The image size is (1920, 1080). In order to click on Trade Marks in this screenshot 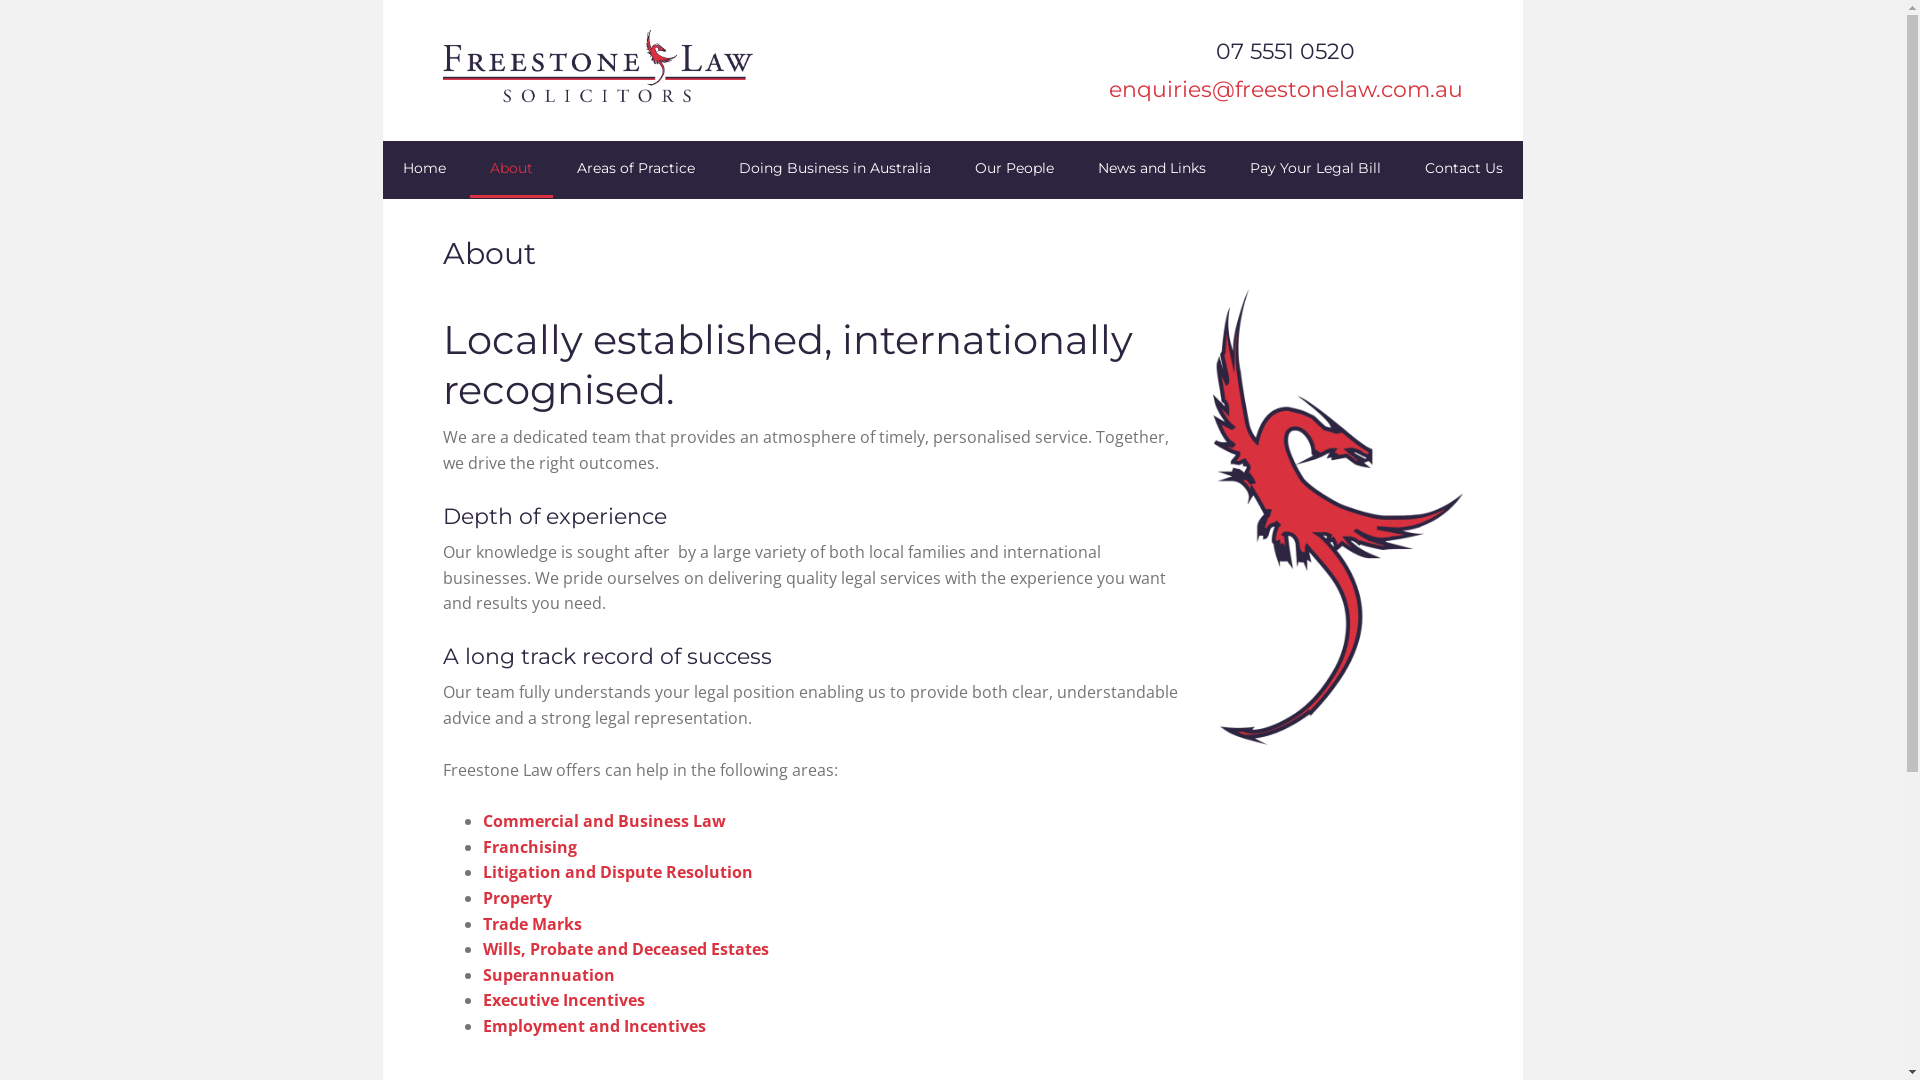, I will do `click(532, 924)`.